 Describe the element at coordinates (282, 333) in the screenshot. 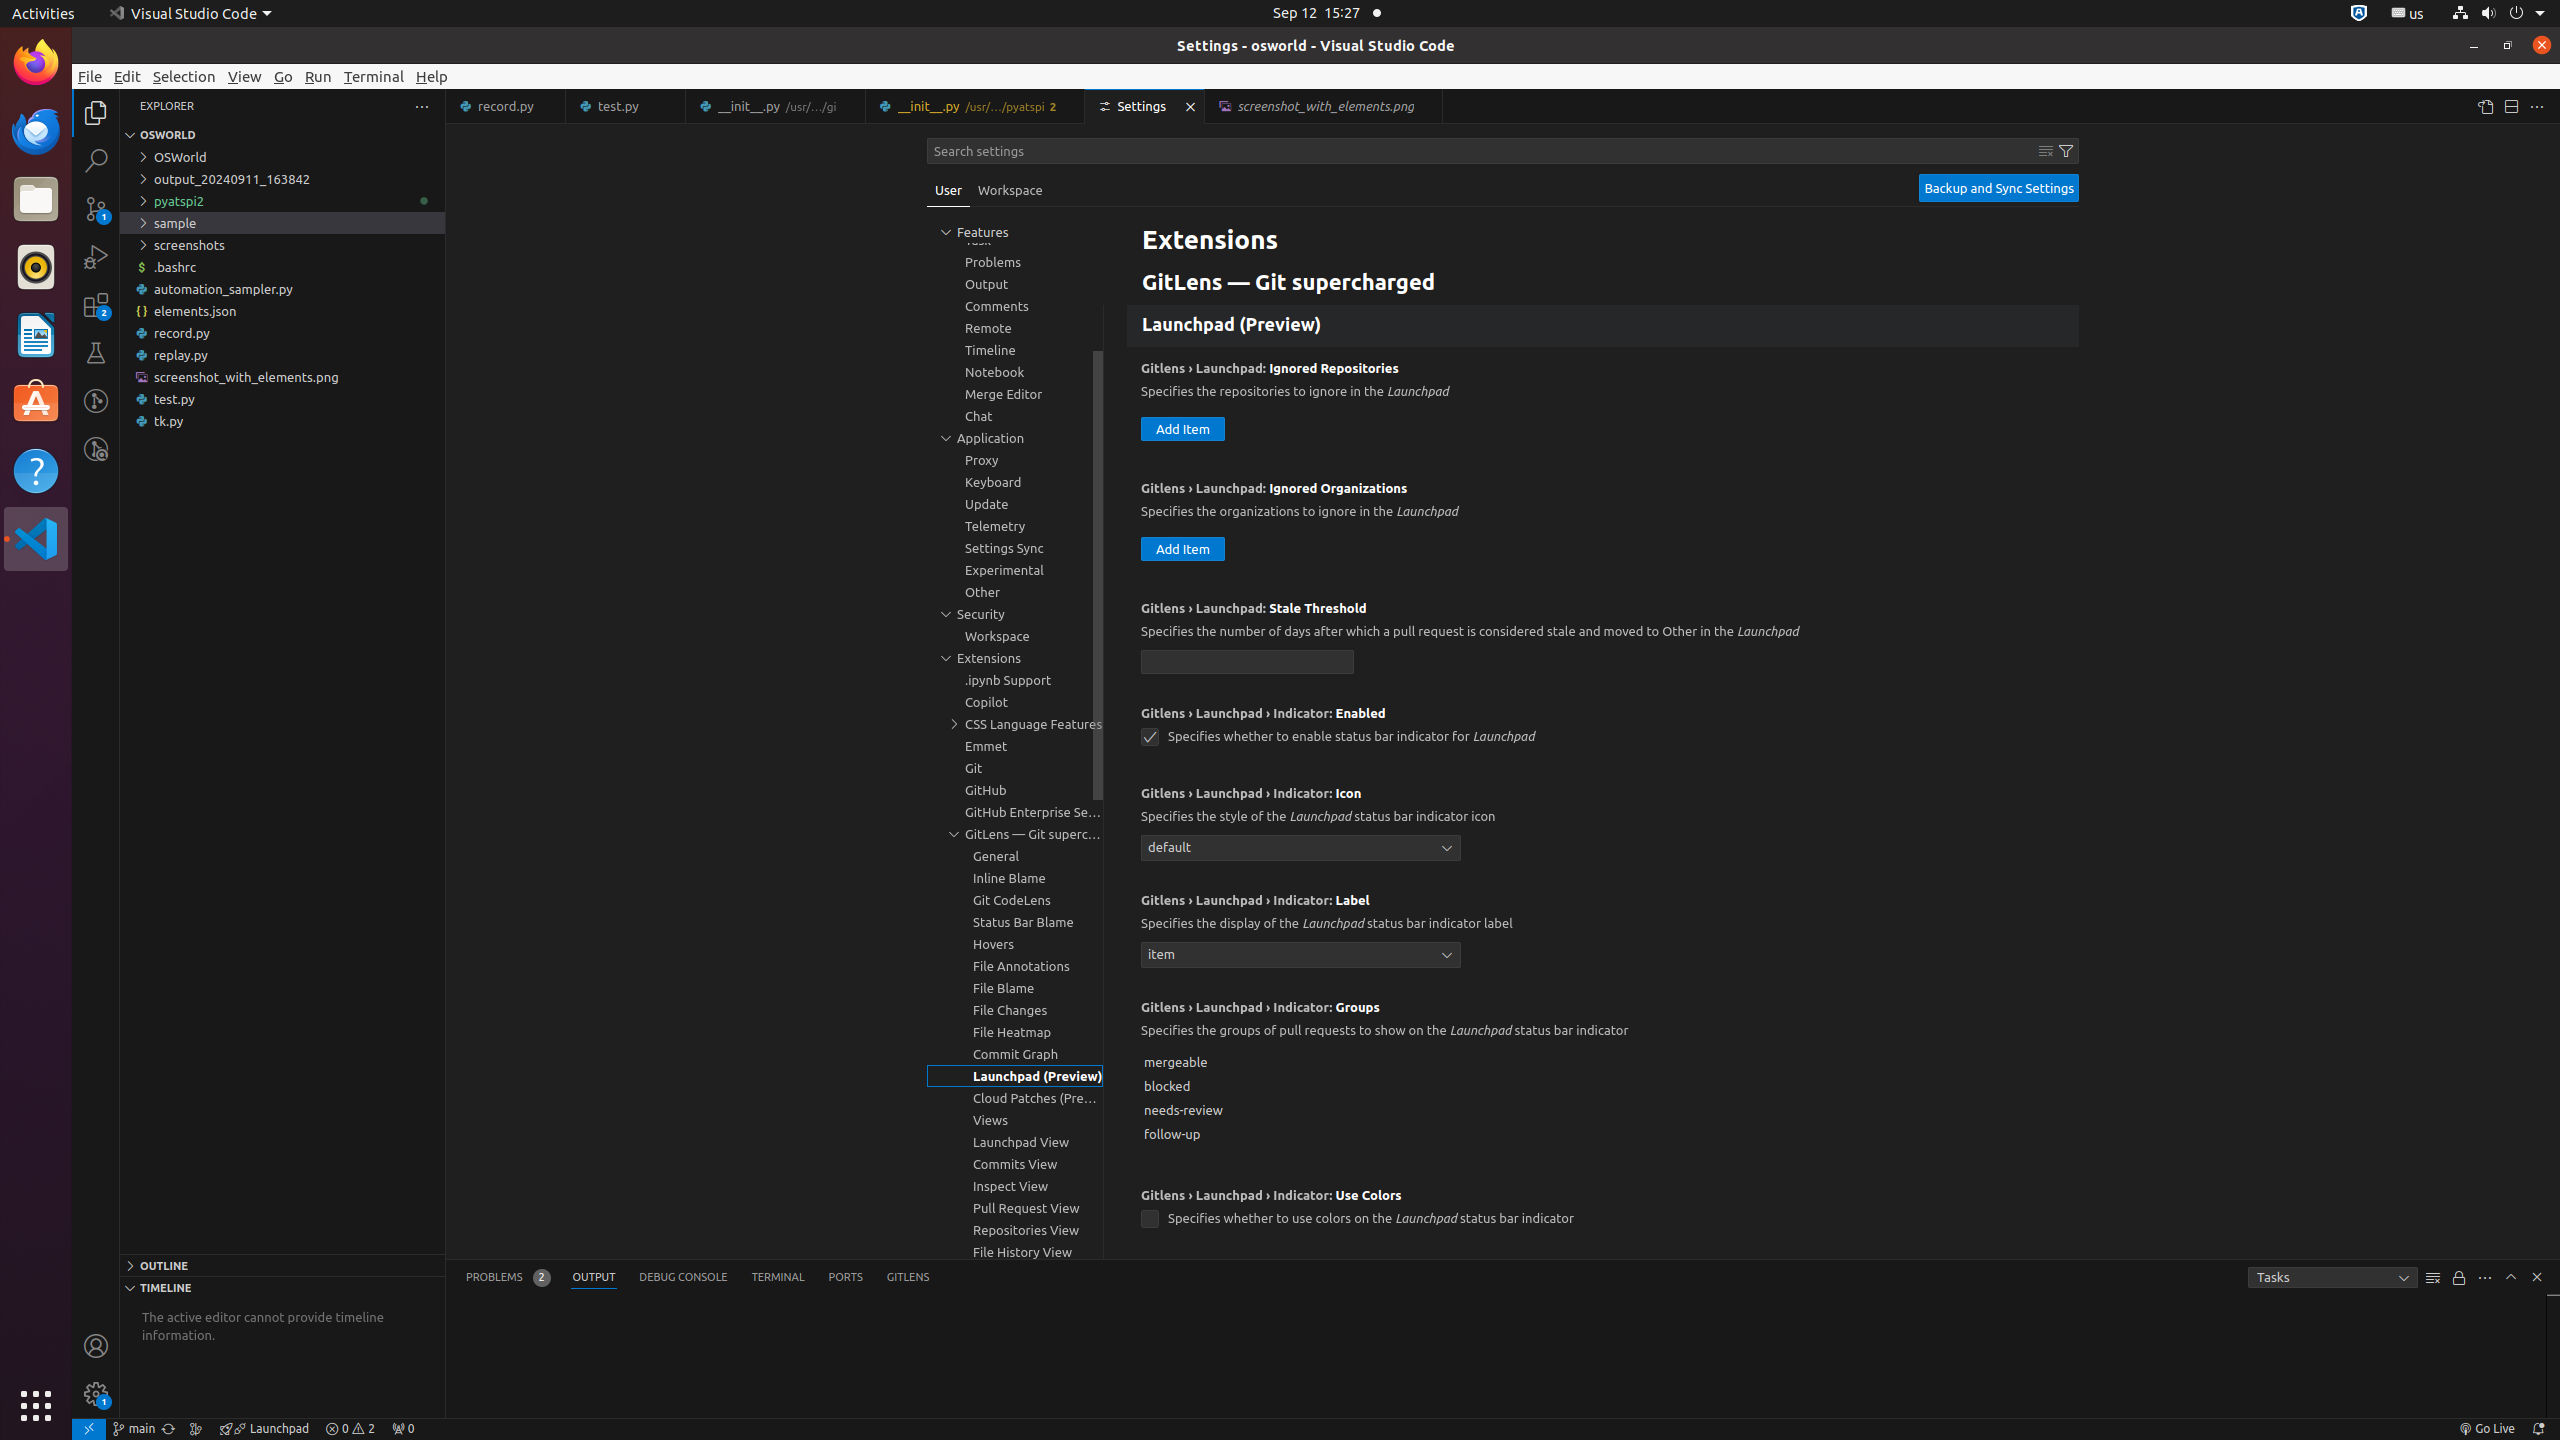

I see `record.py` at that location.